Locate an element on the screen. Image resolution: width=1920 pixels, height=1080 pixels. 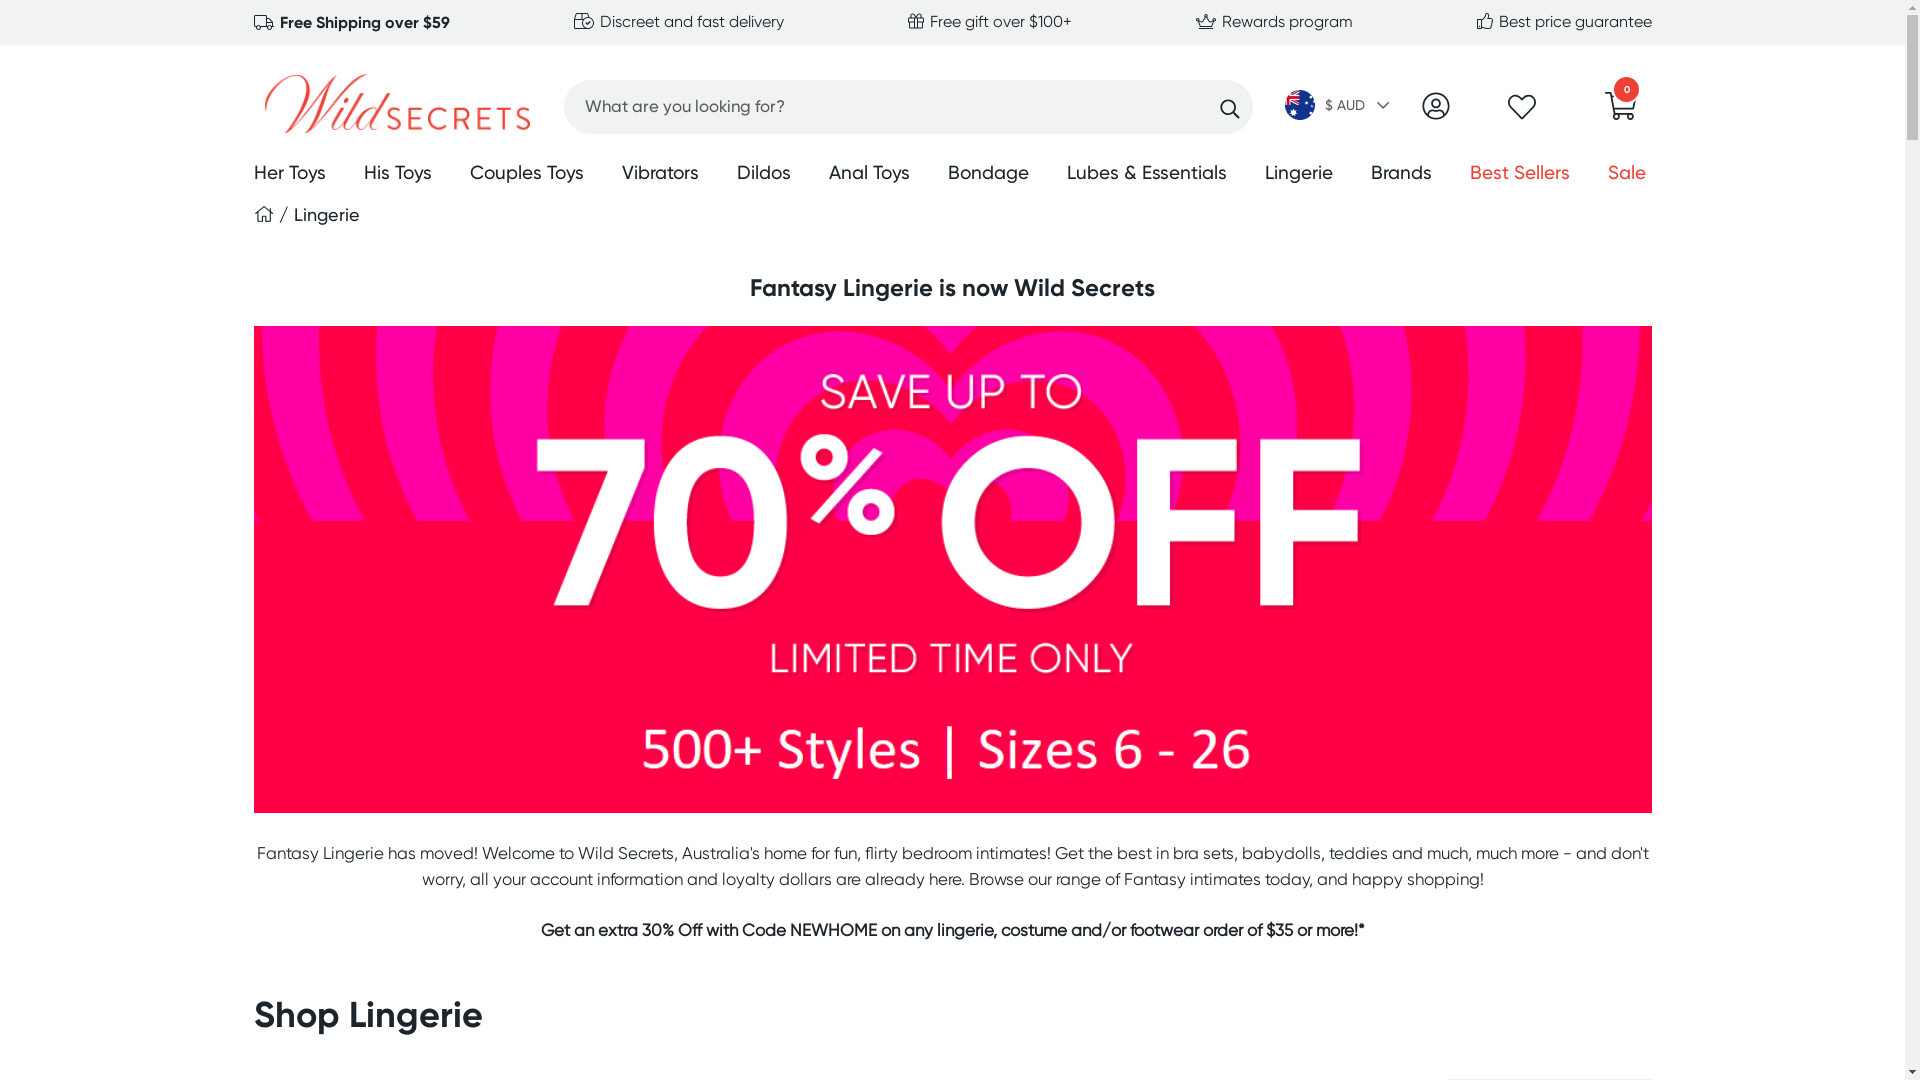
0 is located at coordinates (1621, 112).